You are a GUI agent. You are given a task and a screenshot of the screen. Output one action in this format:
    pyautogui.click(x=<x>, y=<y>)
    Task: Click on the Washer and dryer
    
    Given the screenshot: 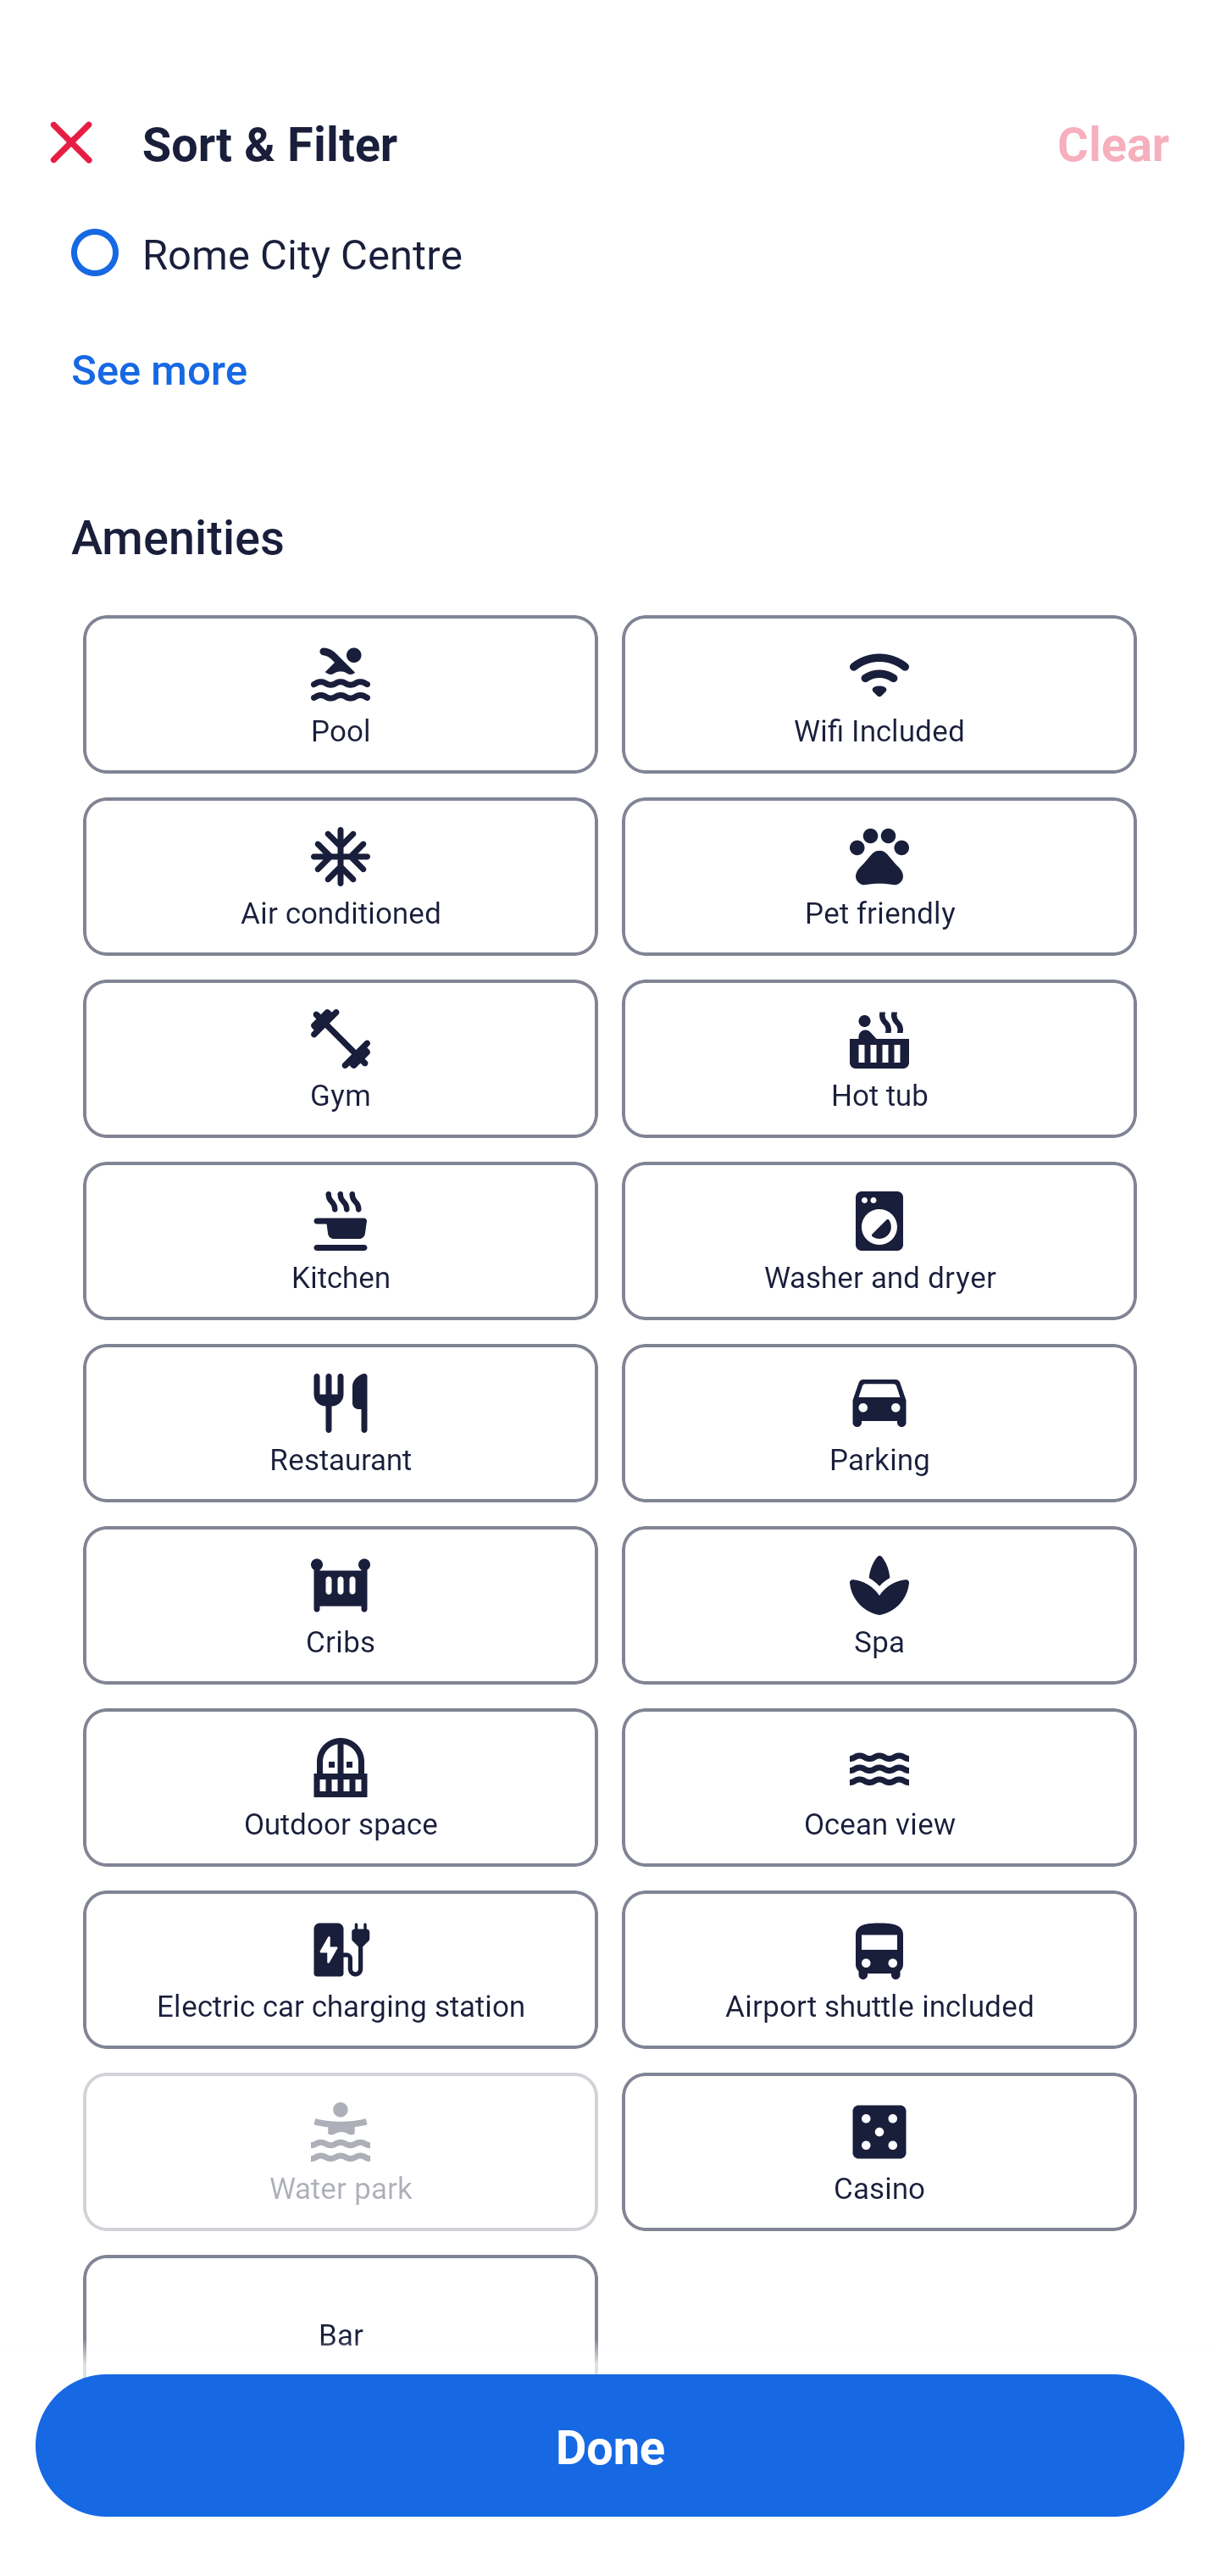 What is the action you would take?
    pyautogui.click(x=879, y=1241)
    